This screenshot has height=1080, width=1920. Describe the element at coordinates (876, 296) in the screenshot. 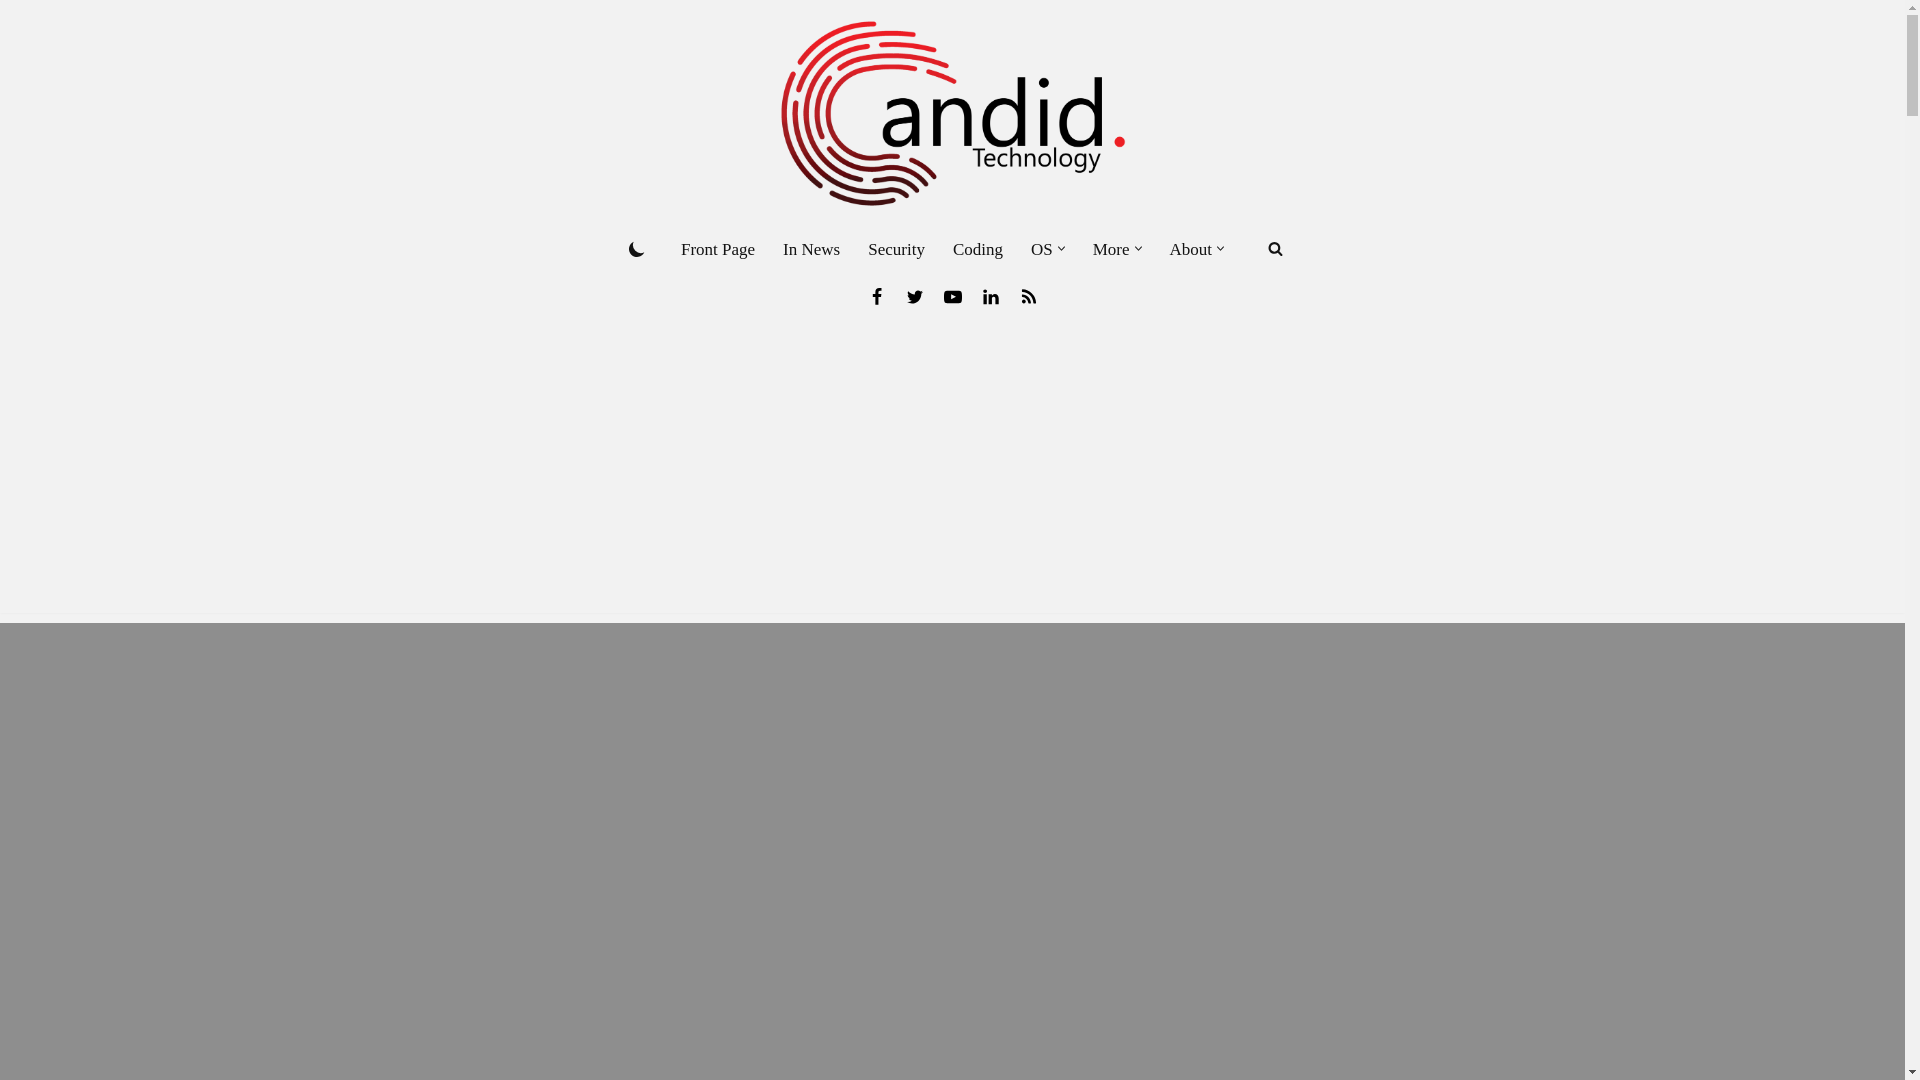

I see `Facebook` at that location.